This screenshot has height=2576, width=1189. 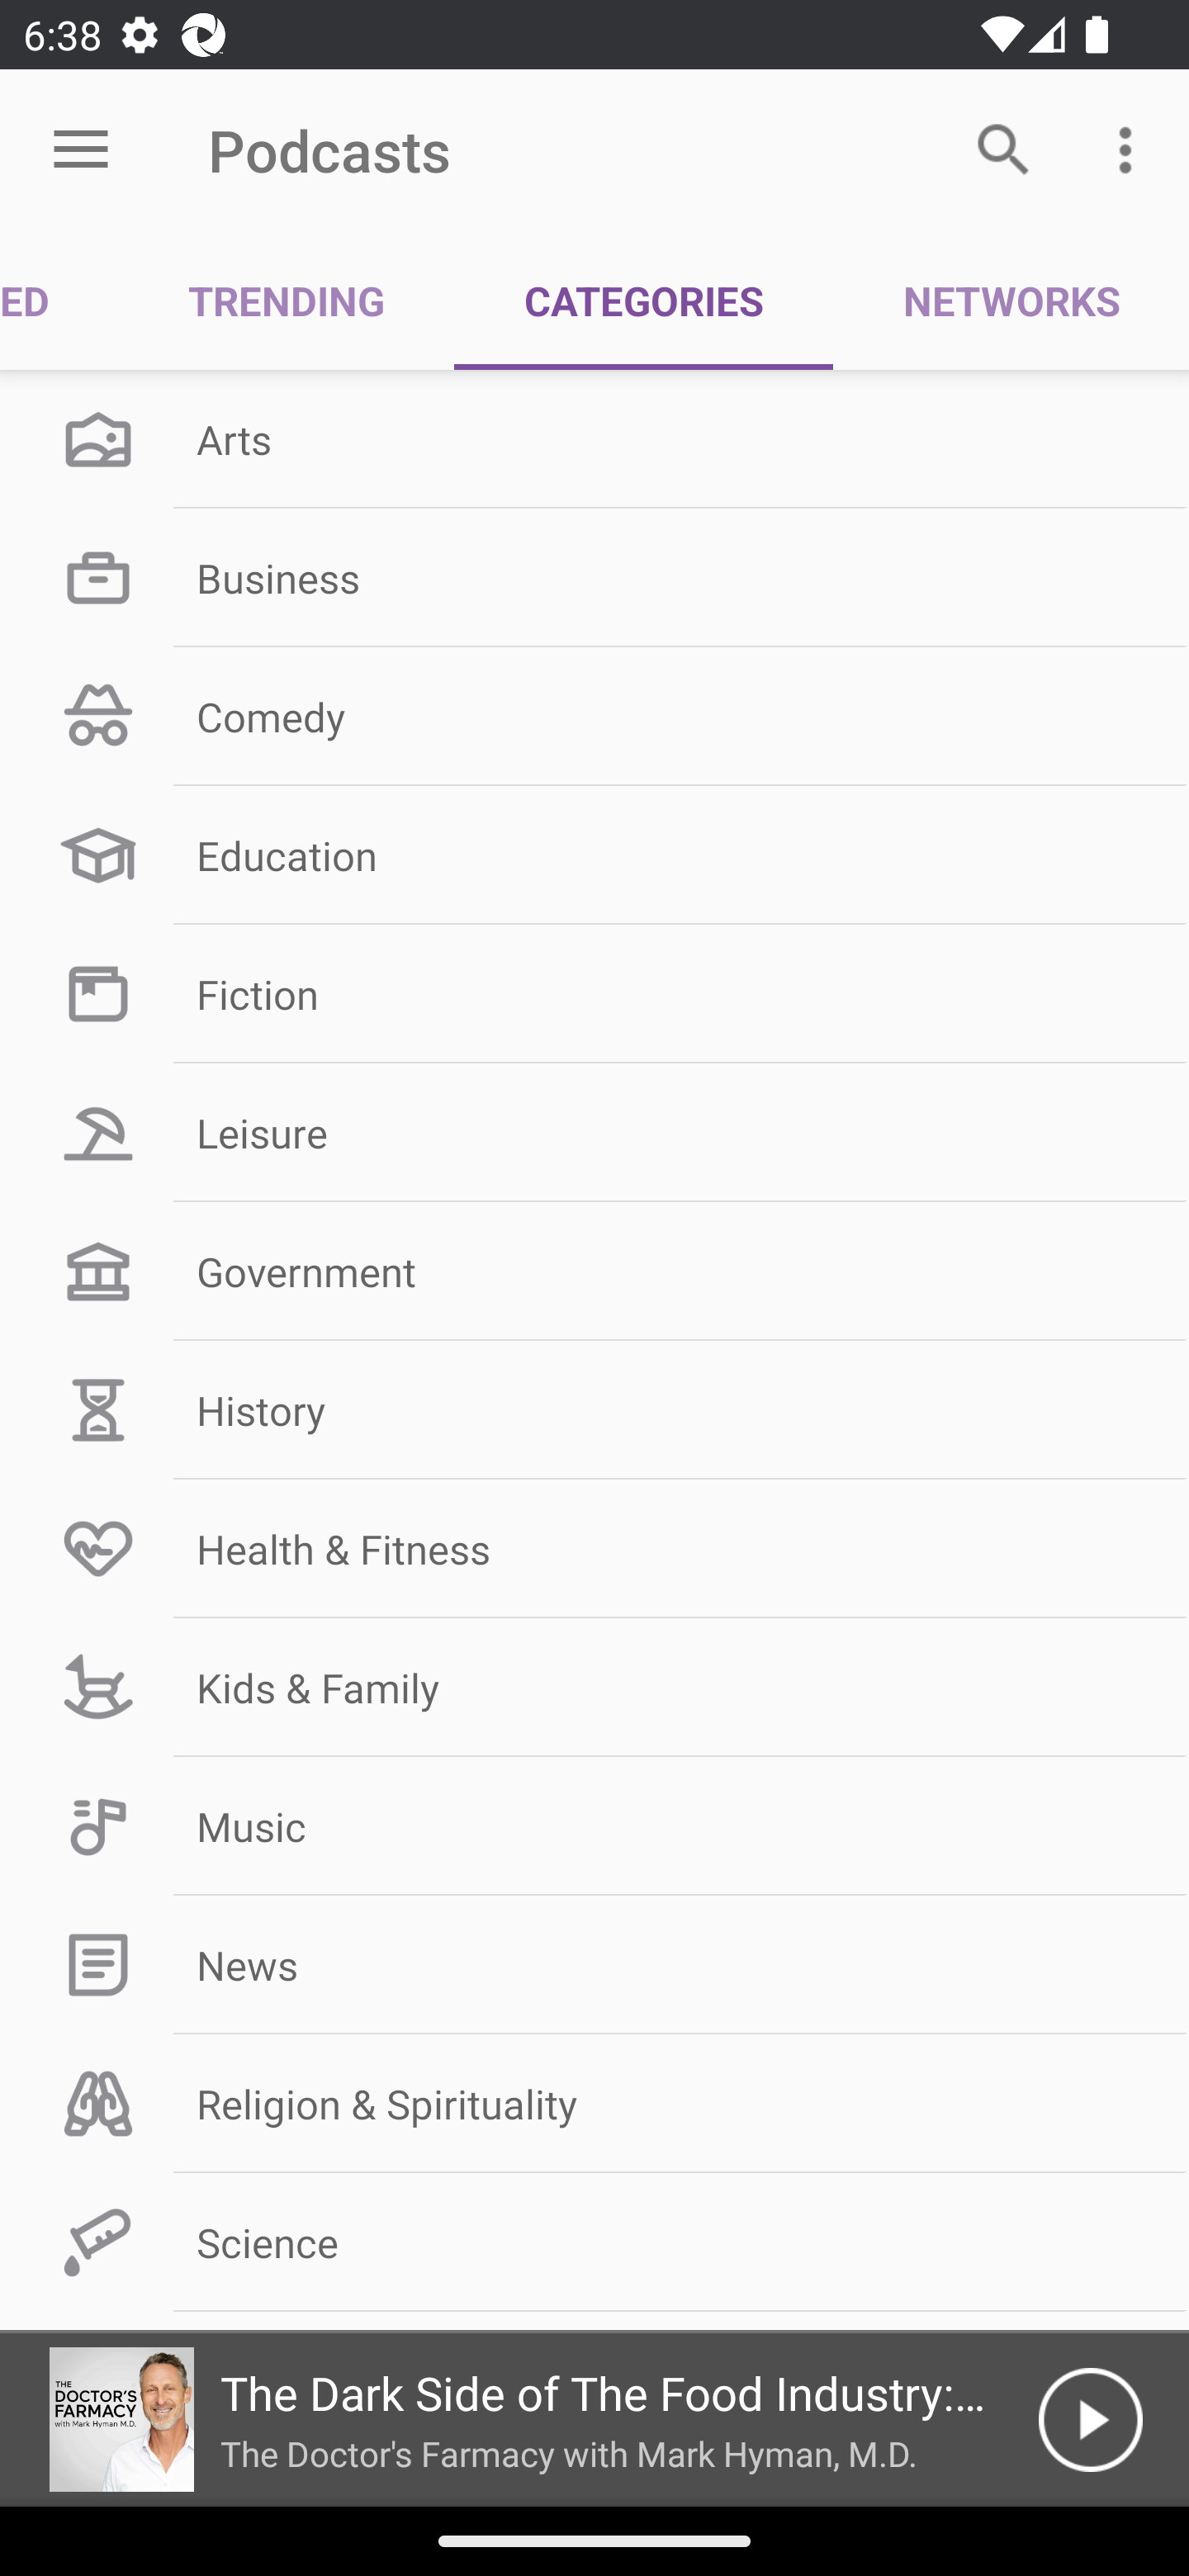 I want to click on Comedy, so click(x=594, y=716).